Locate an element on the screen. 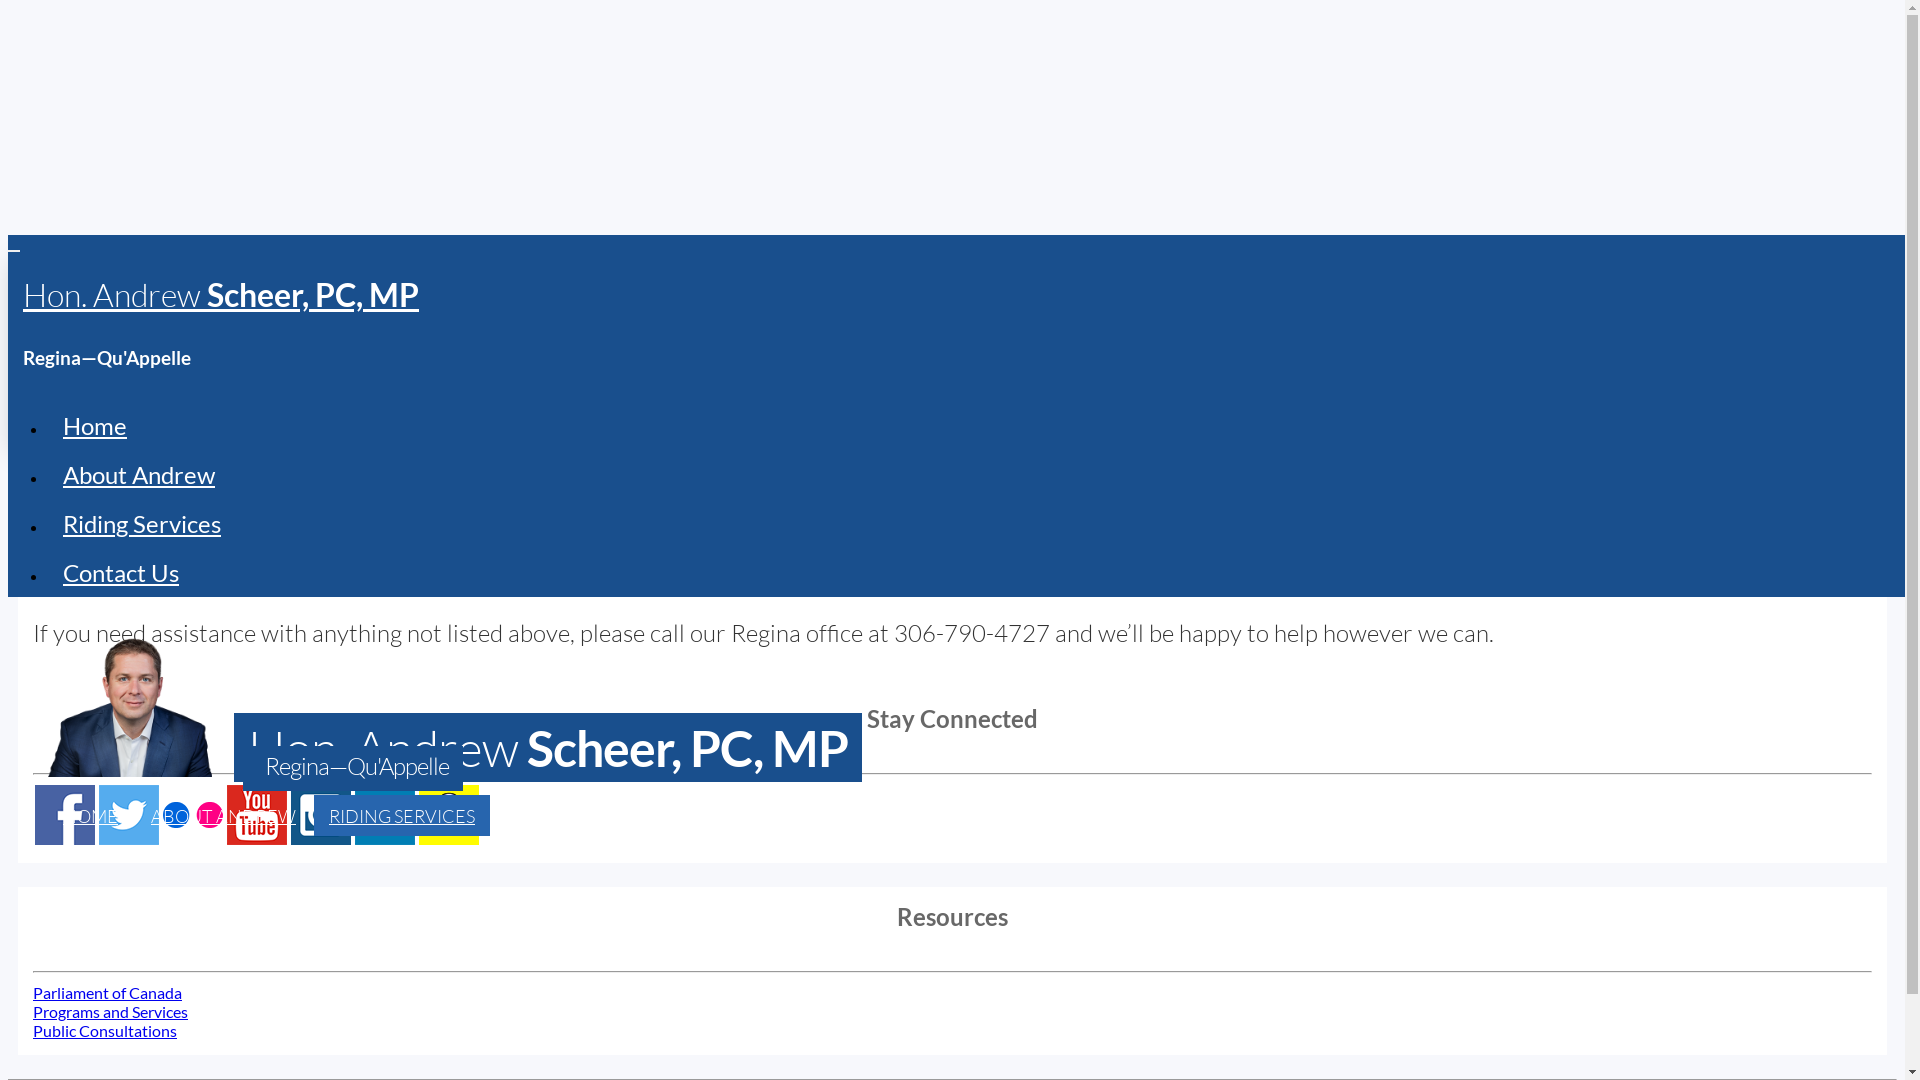 This screenshot has height=1080, width=1920. About Andrew is located at coordinates (980, 474).